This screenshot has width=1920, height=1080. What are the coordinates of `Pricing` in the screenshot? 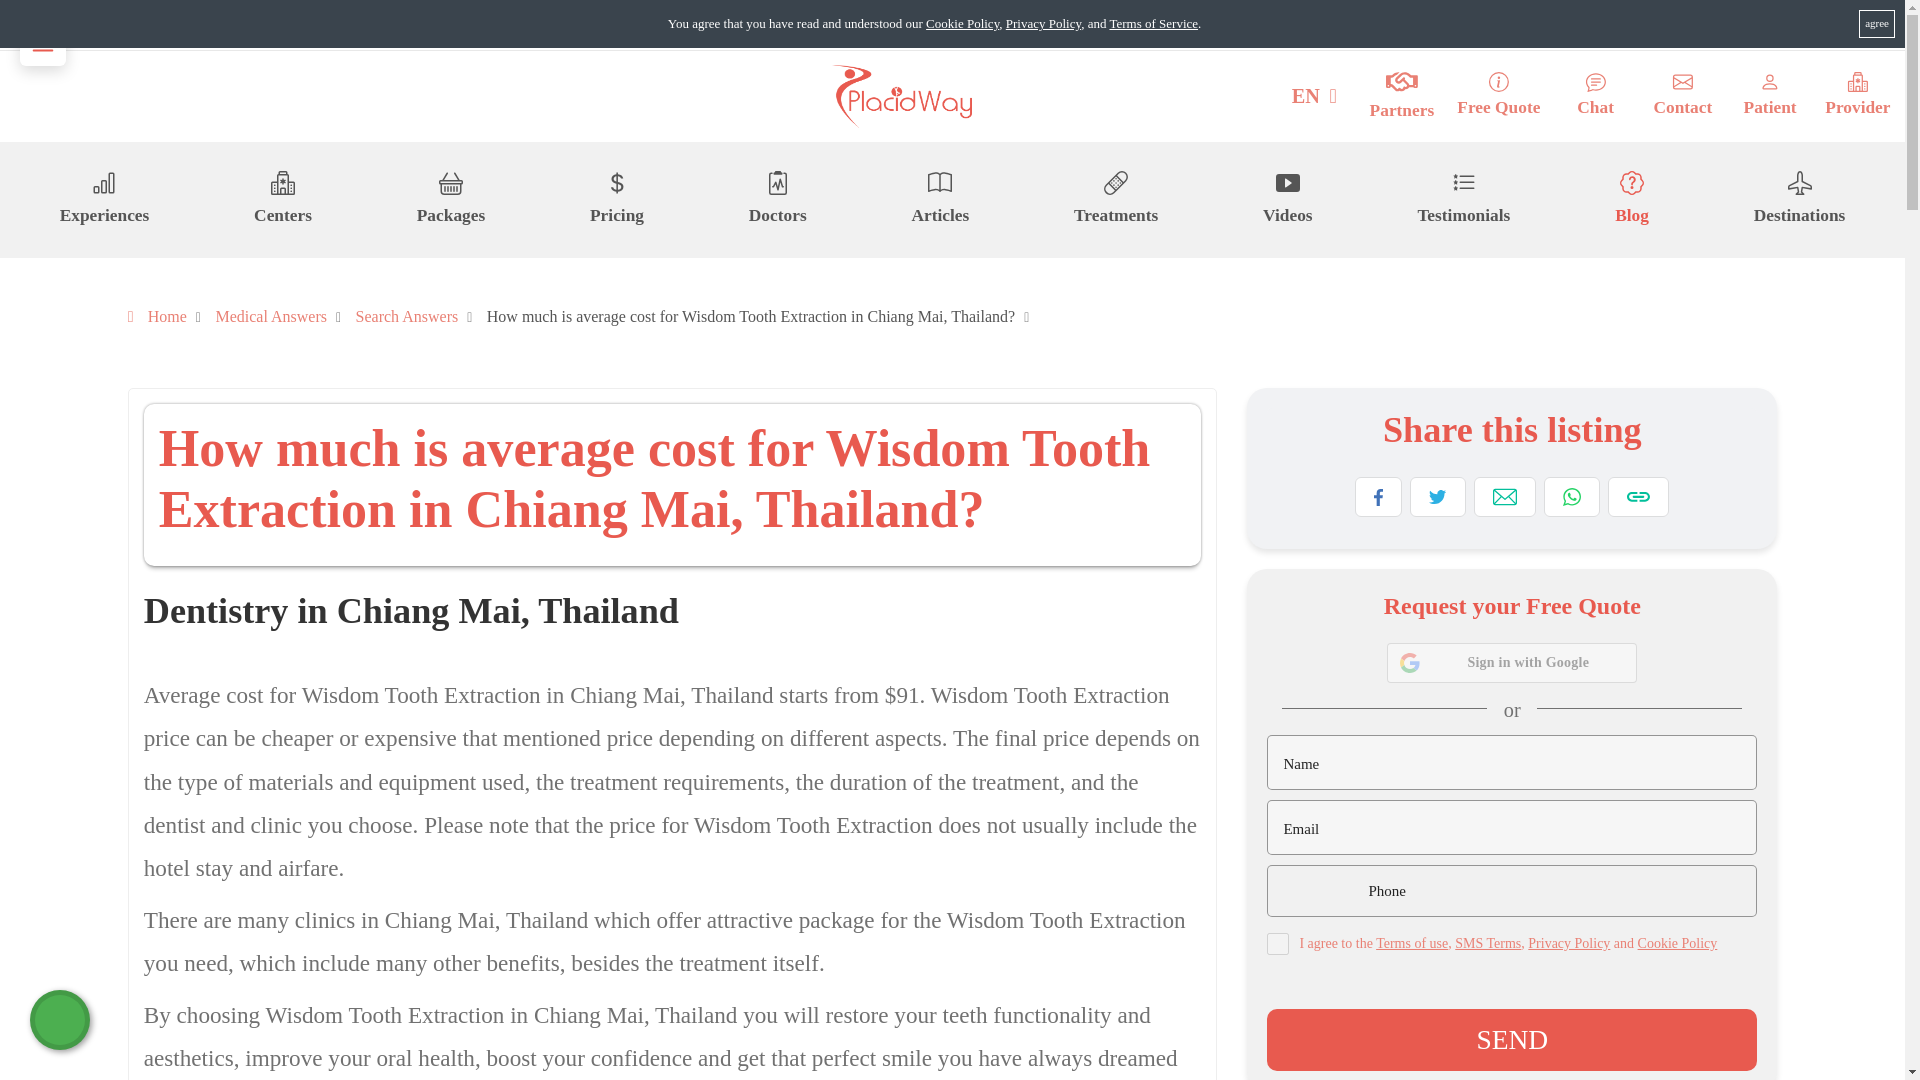 It's located at (616, 199).